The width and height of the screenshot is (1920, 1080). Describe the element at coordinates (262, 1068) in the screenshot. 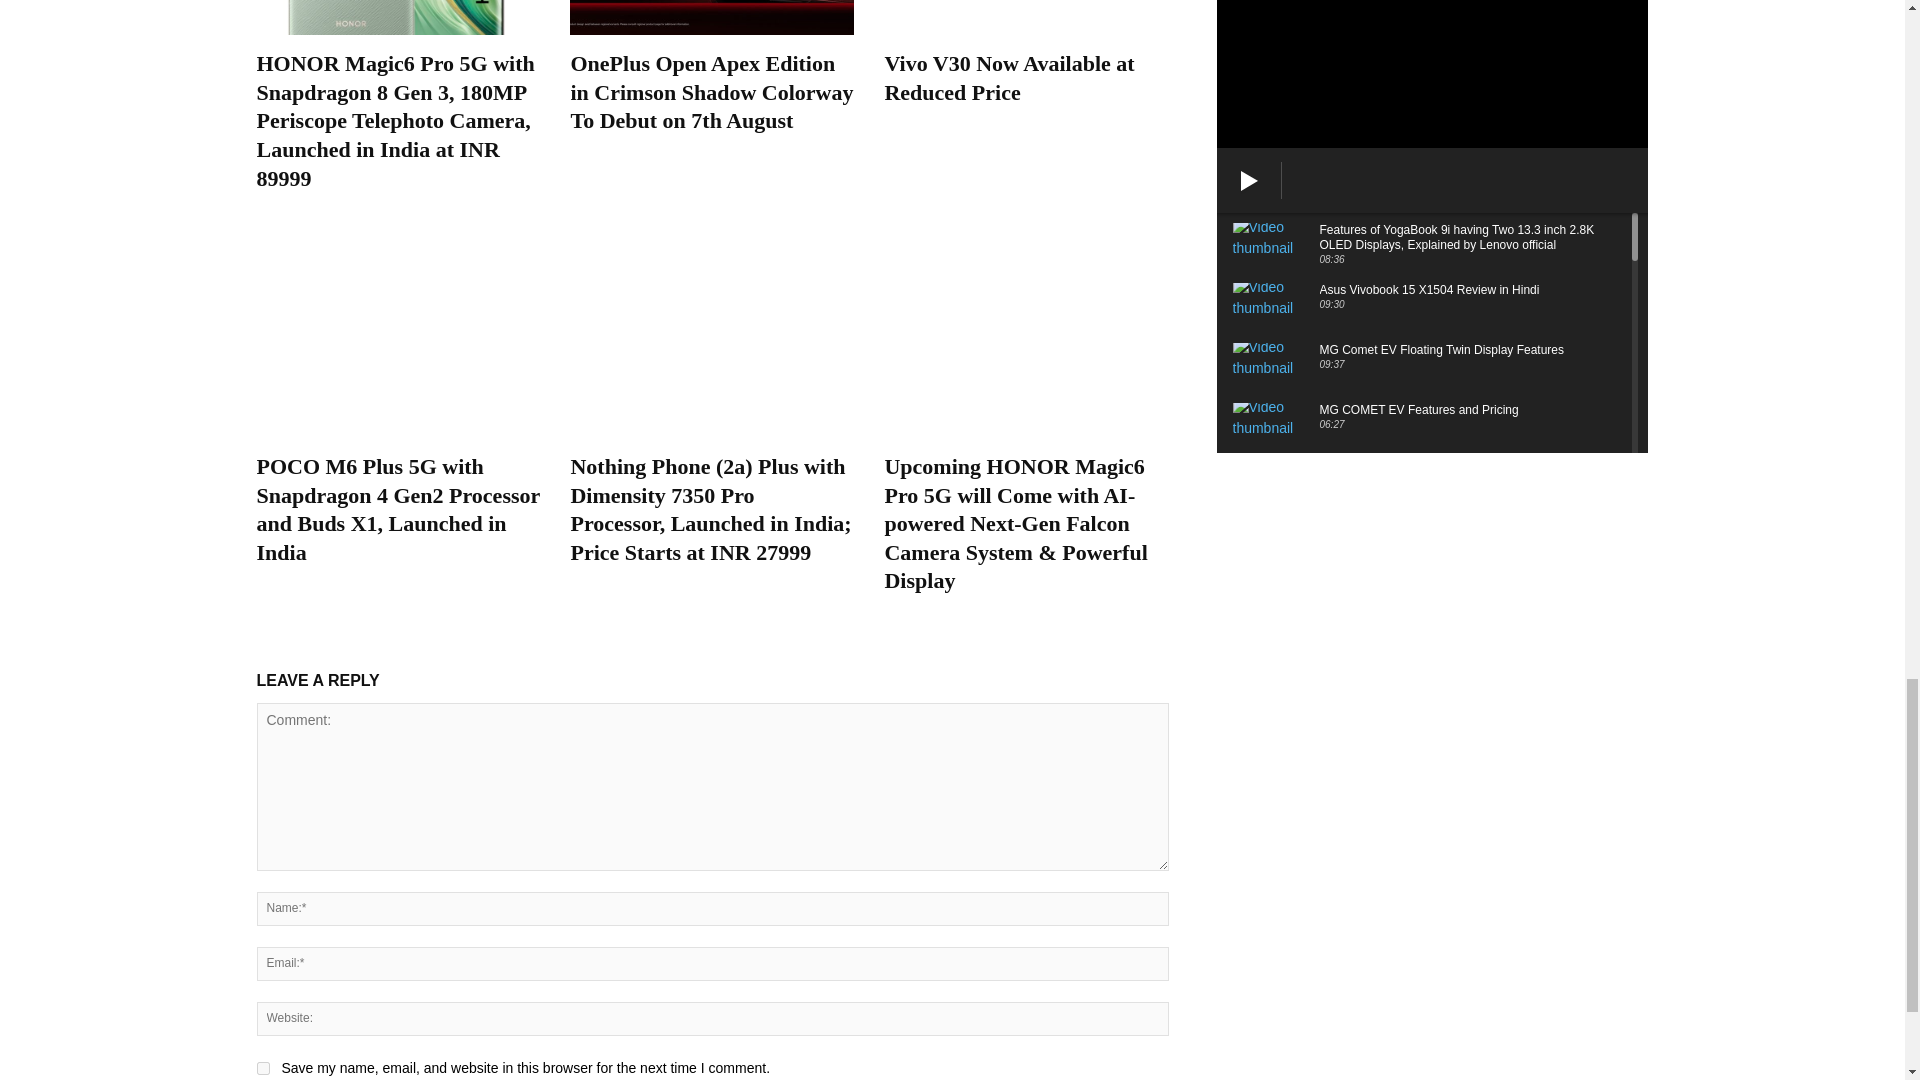

I see `yes` at that location.